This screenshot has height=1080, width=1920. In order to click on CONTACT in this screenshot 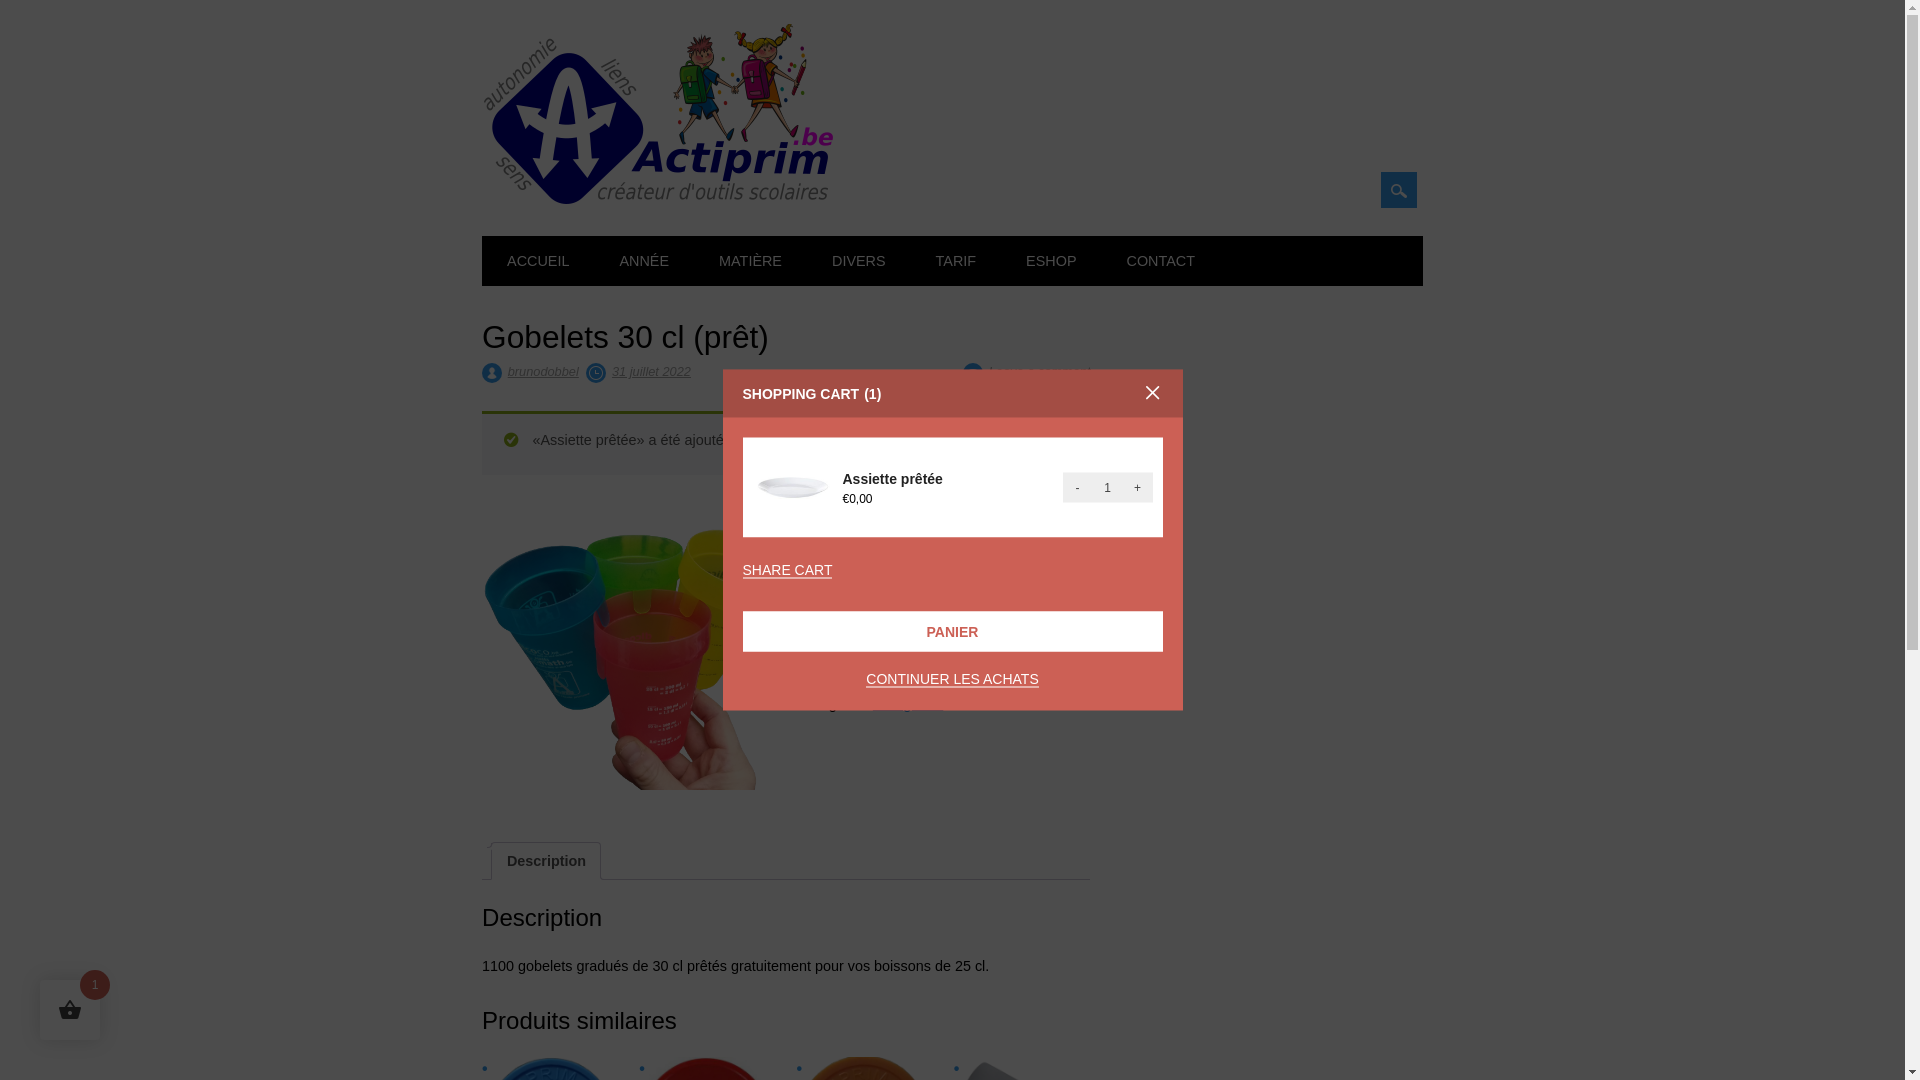, I will do `click(1160, 261)`.